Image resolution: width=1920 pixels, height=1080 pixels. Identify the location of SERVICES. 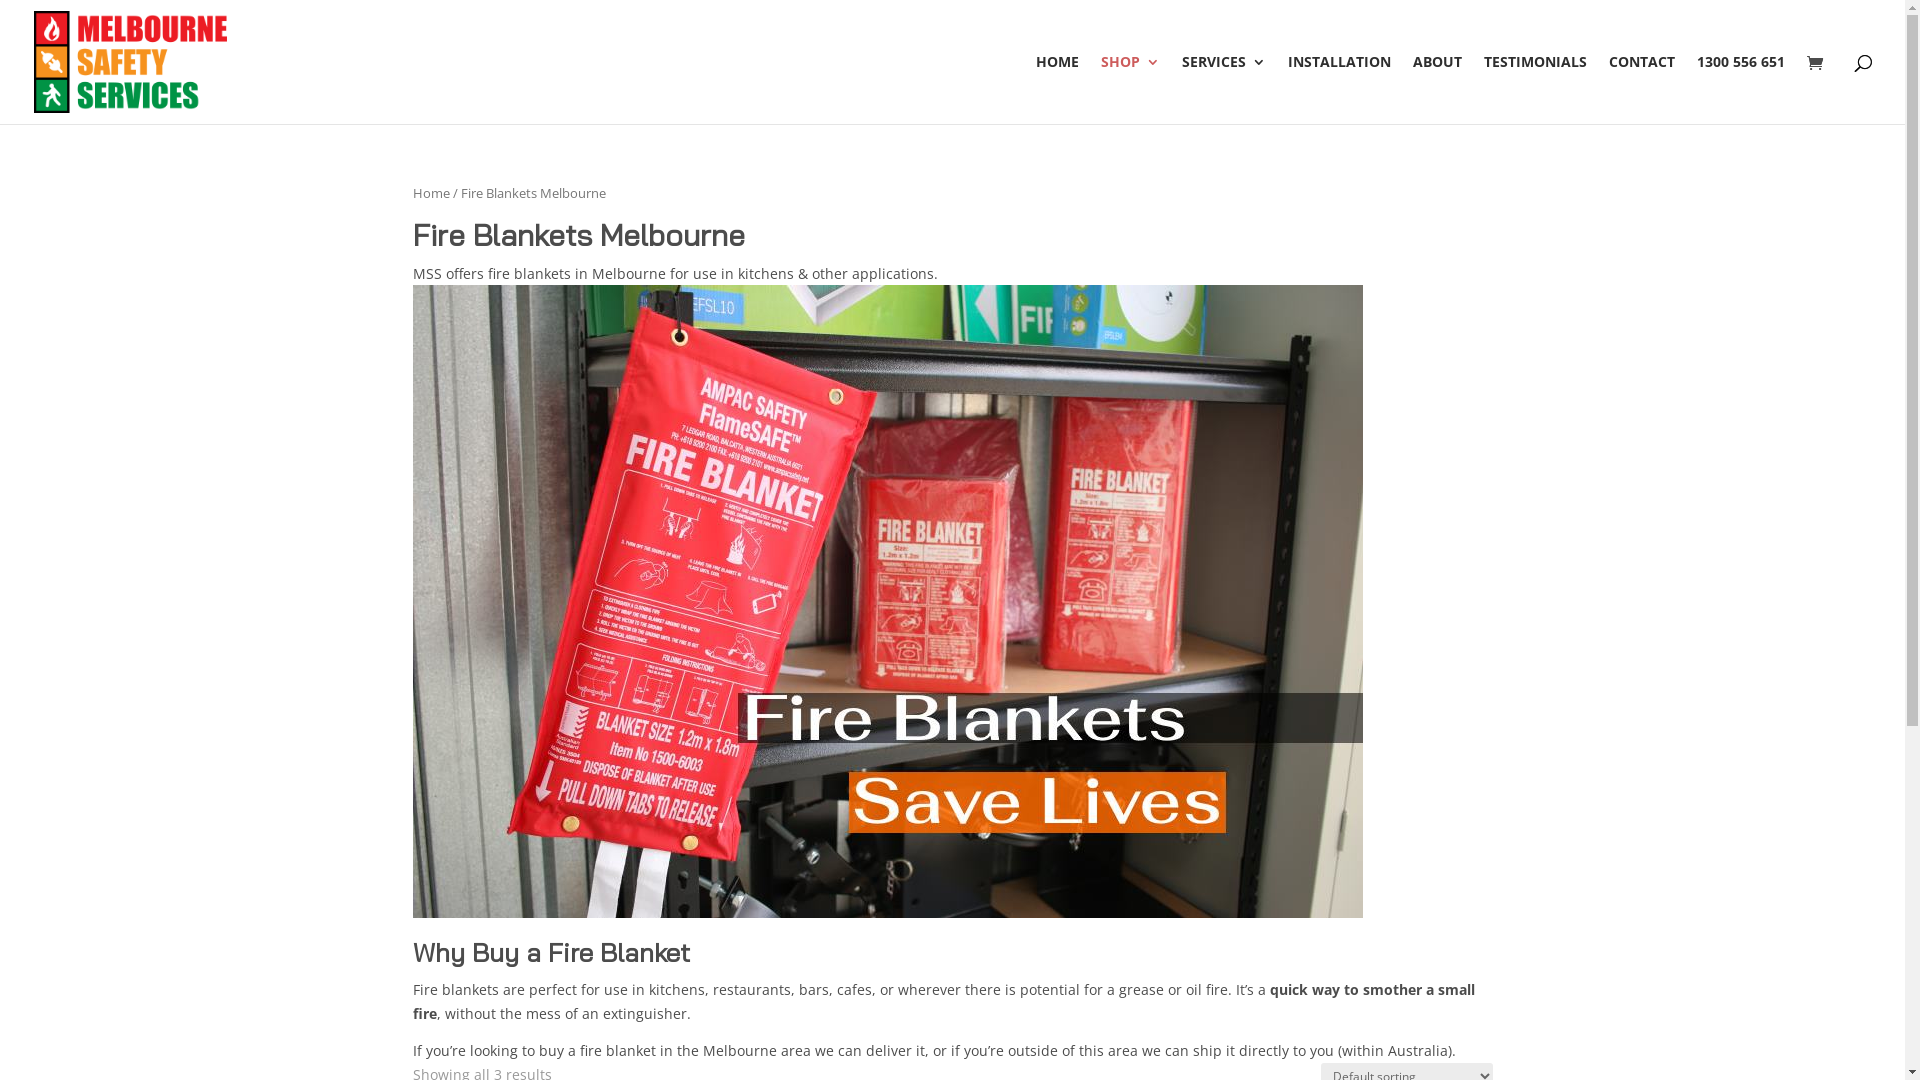
(1224, 90).